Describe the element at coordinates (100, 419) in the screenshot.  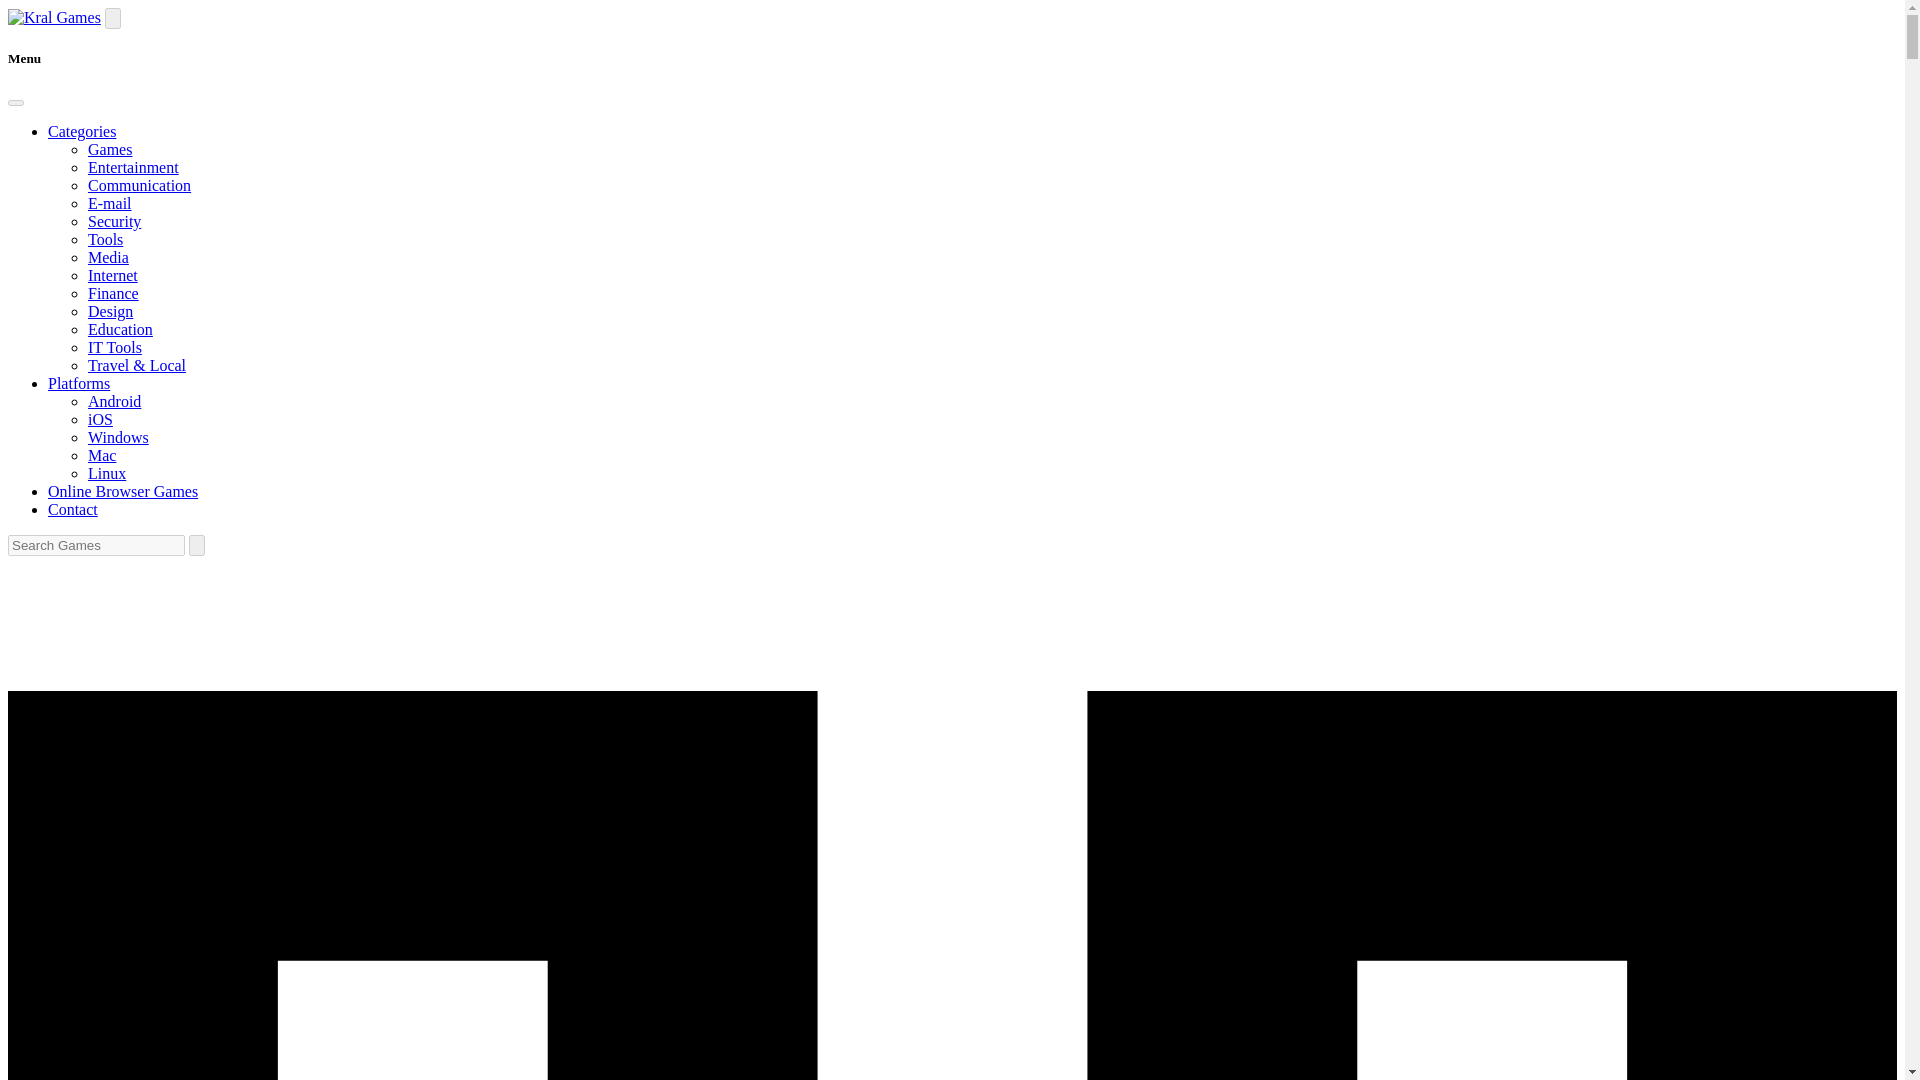
I see `iOS` at that location.